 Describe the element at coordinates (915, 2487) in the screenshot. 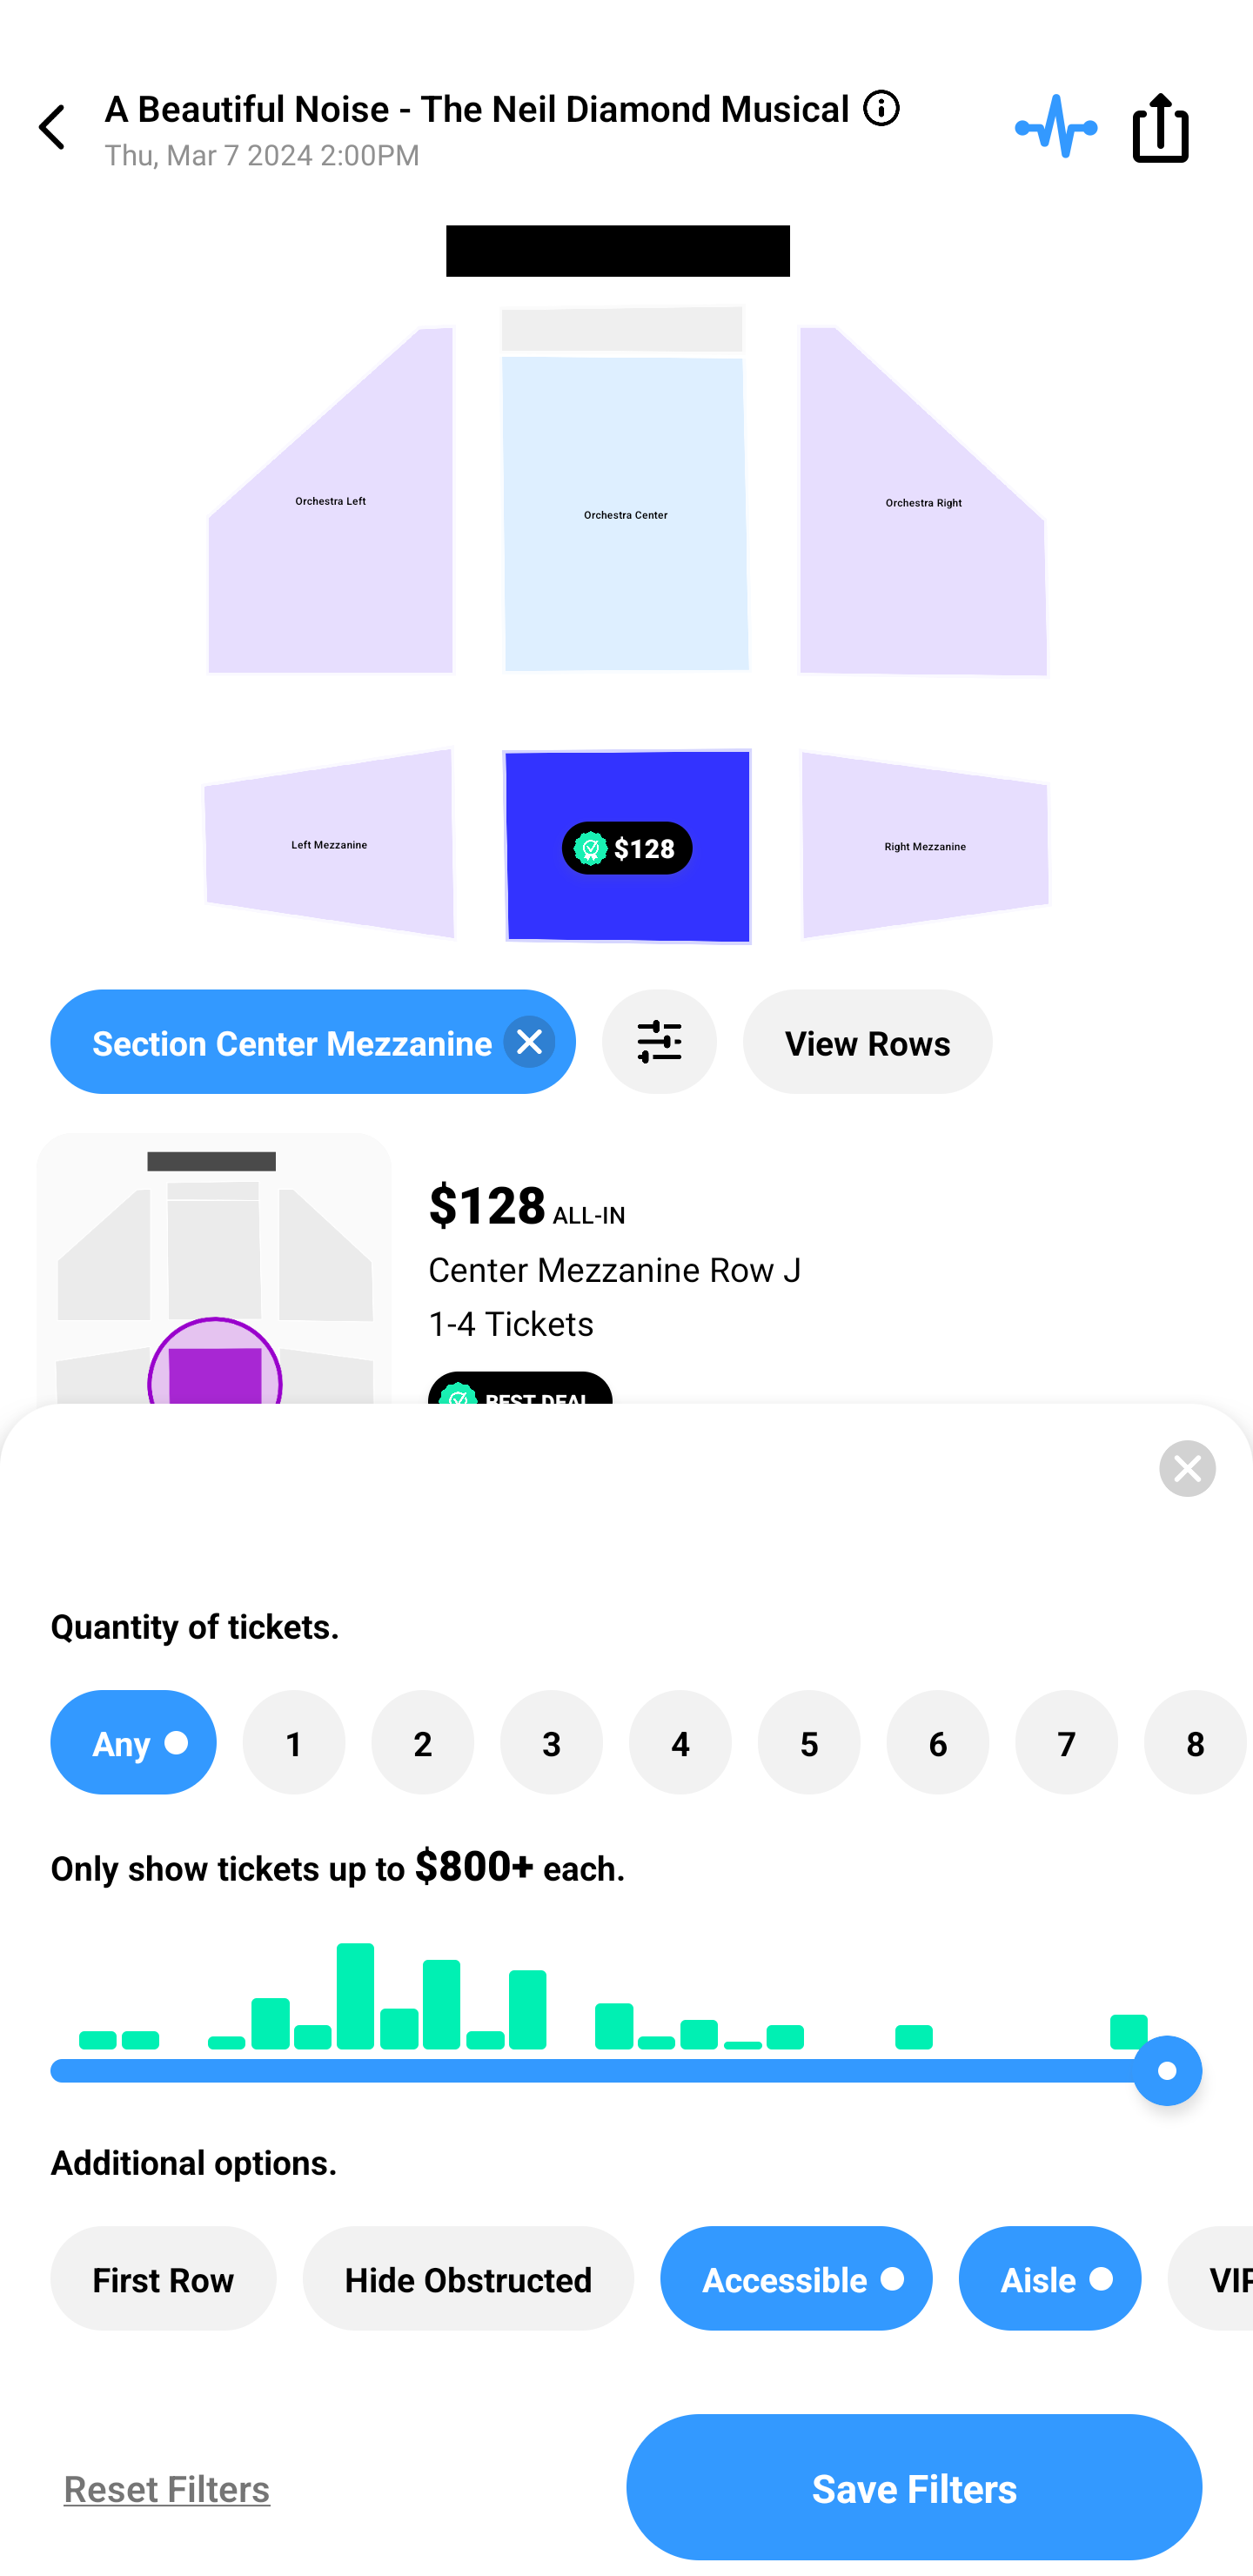

I see `Save Filters` at that location.